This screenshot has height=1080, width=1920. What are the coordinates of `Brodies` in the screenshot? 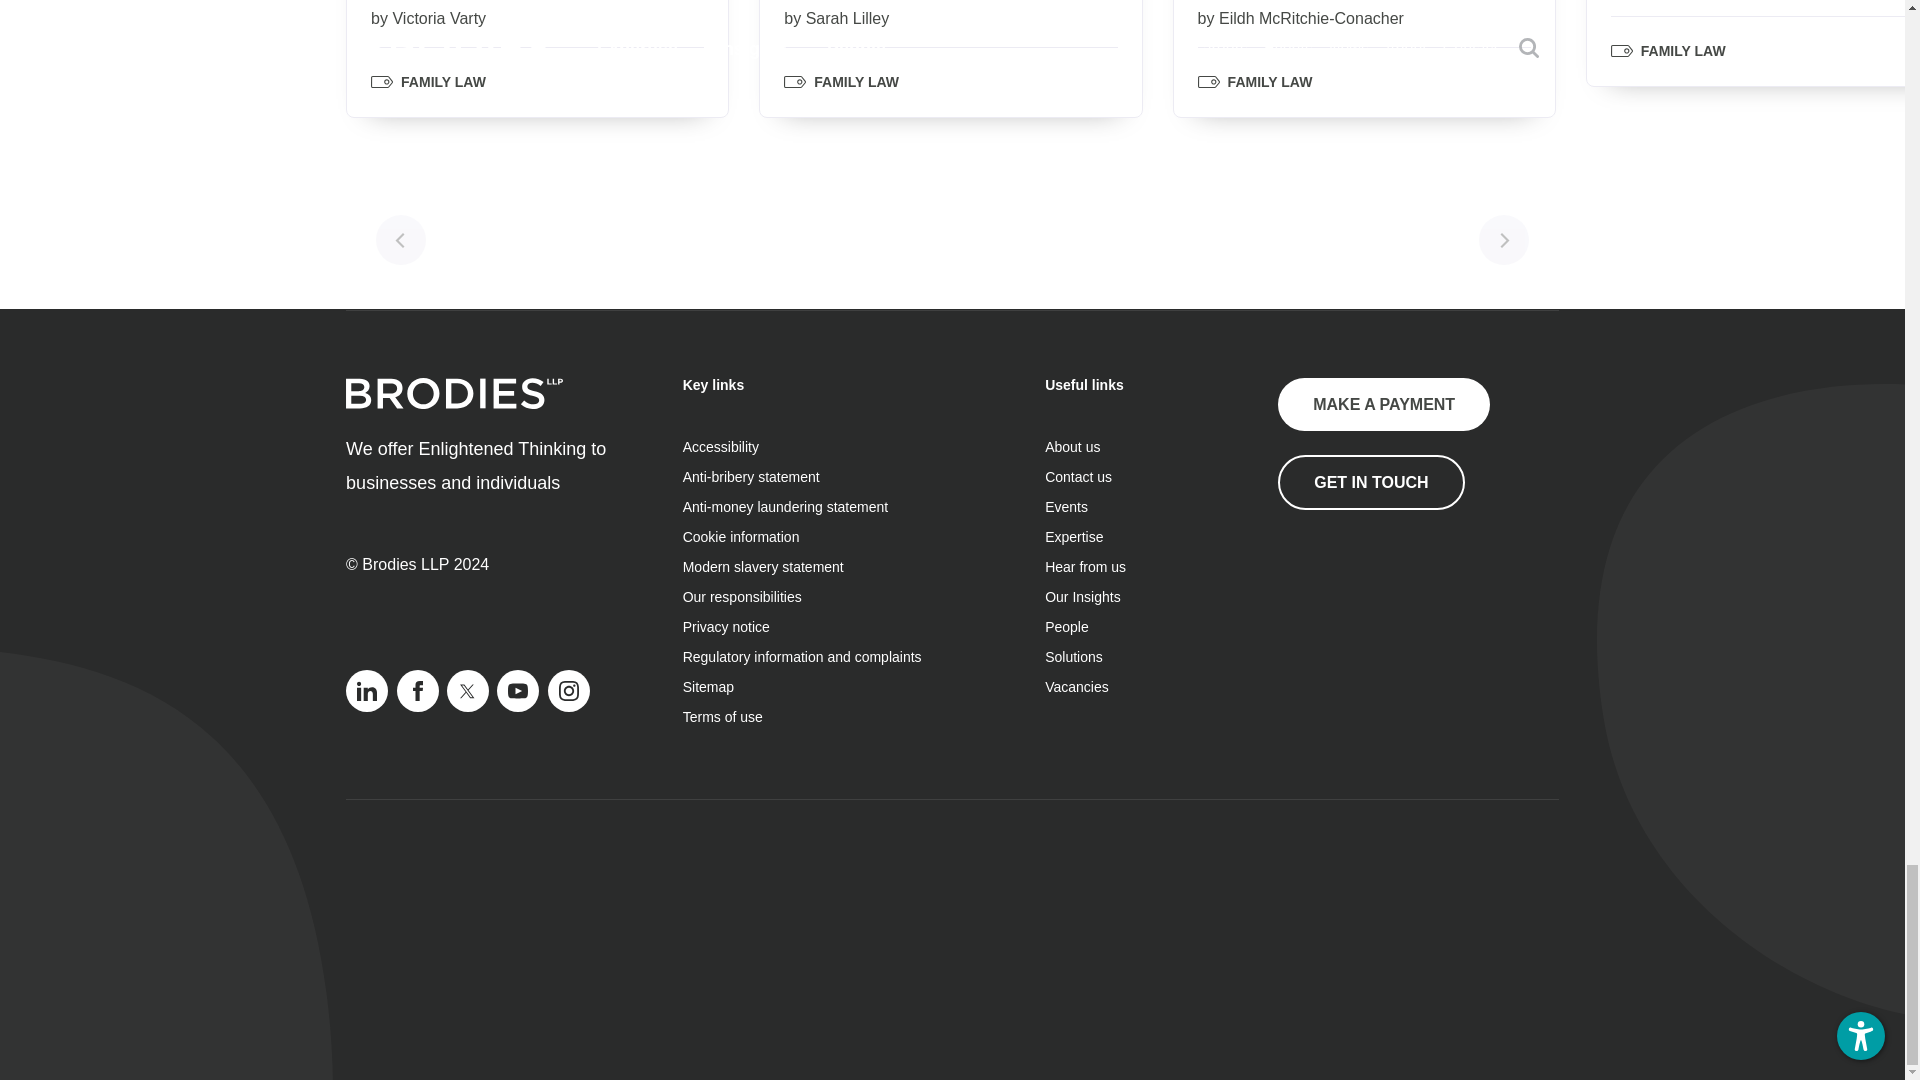 It's located at (454, 394).